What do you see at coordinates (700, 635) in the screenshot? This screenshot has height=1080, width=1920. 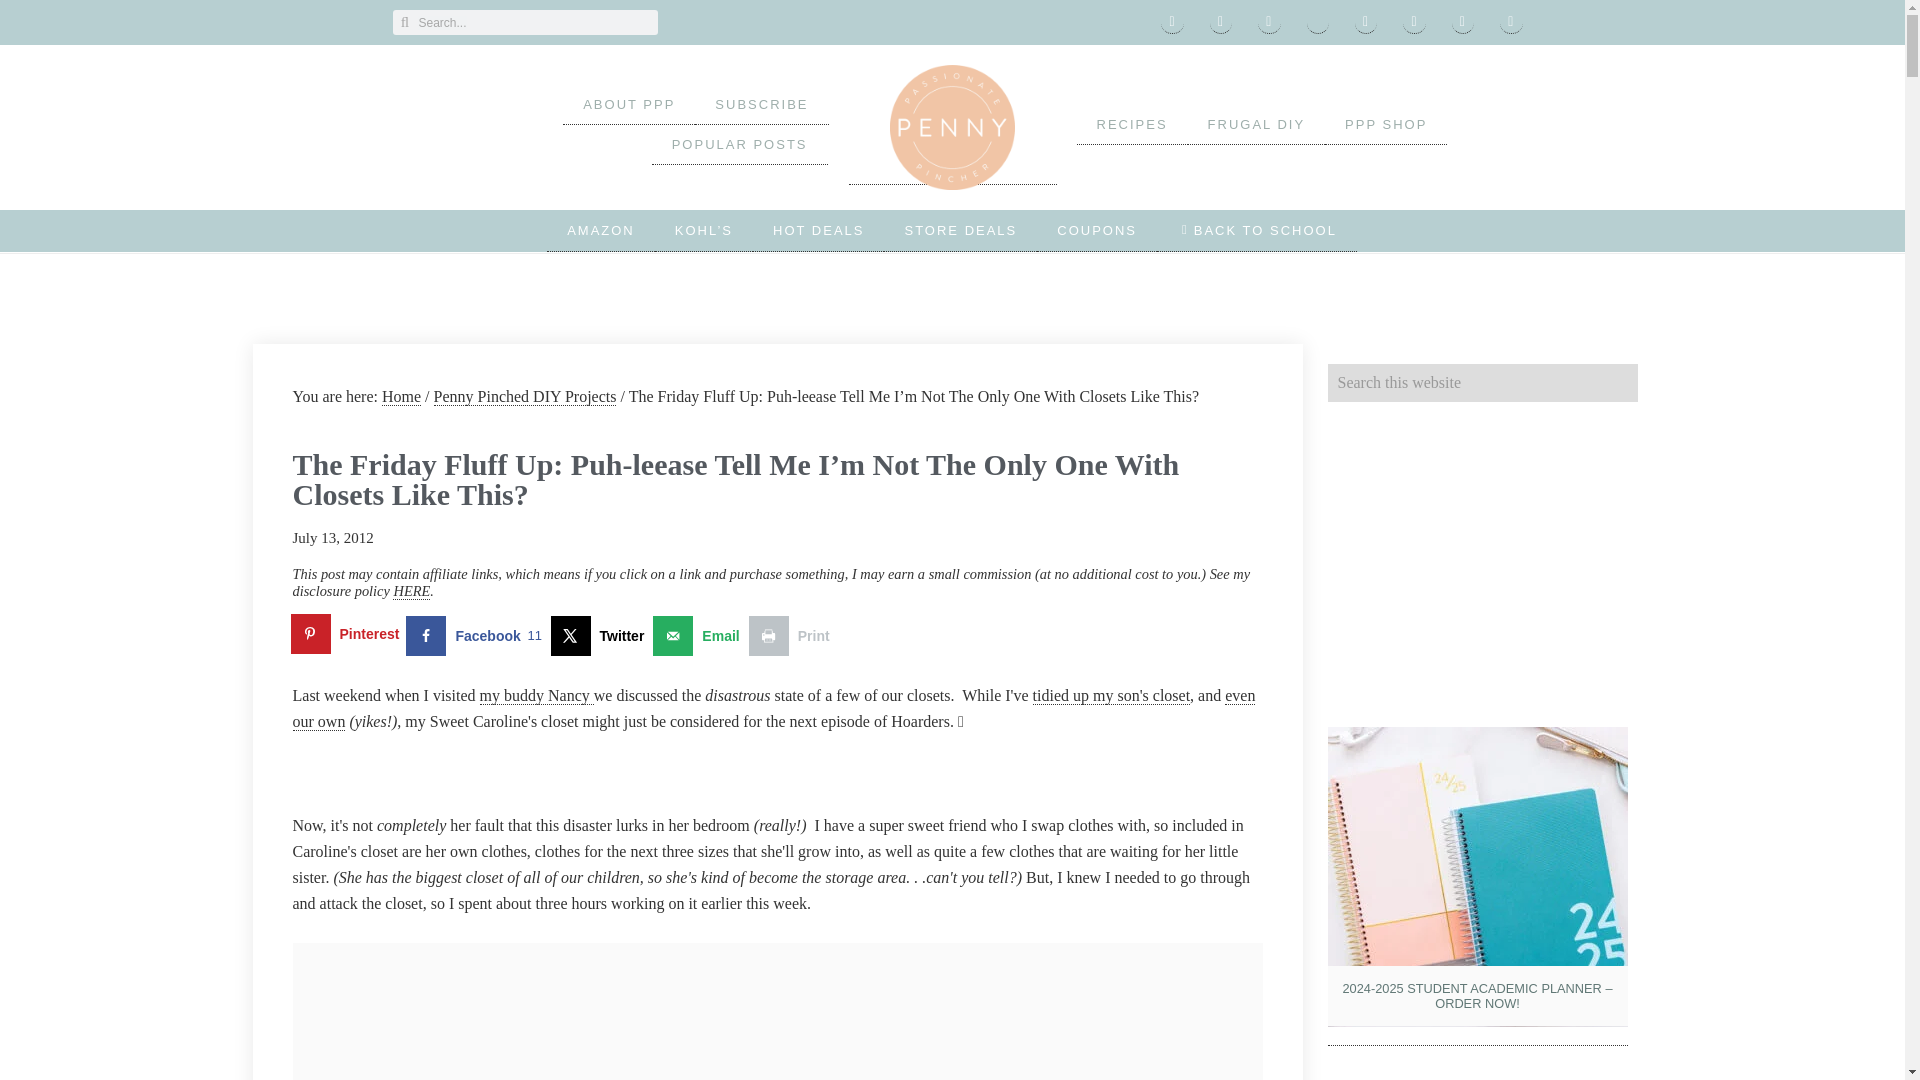 I see `Send over email` at bounding box center [700, 635].